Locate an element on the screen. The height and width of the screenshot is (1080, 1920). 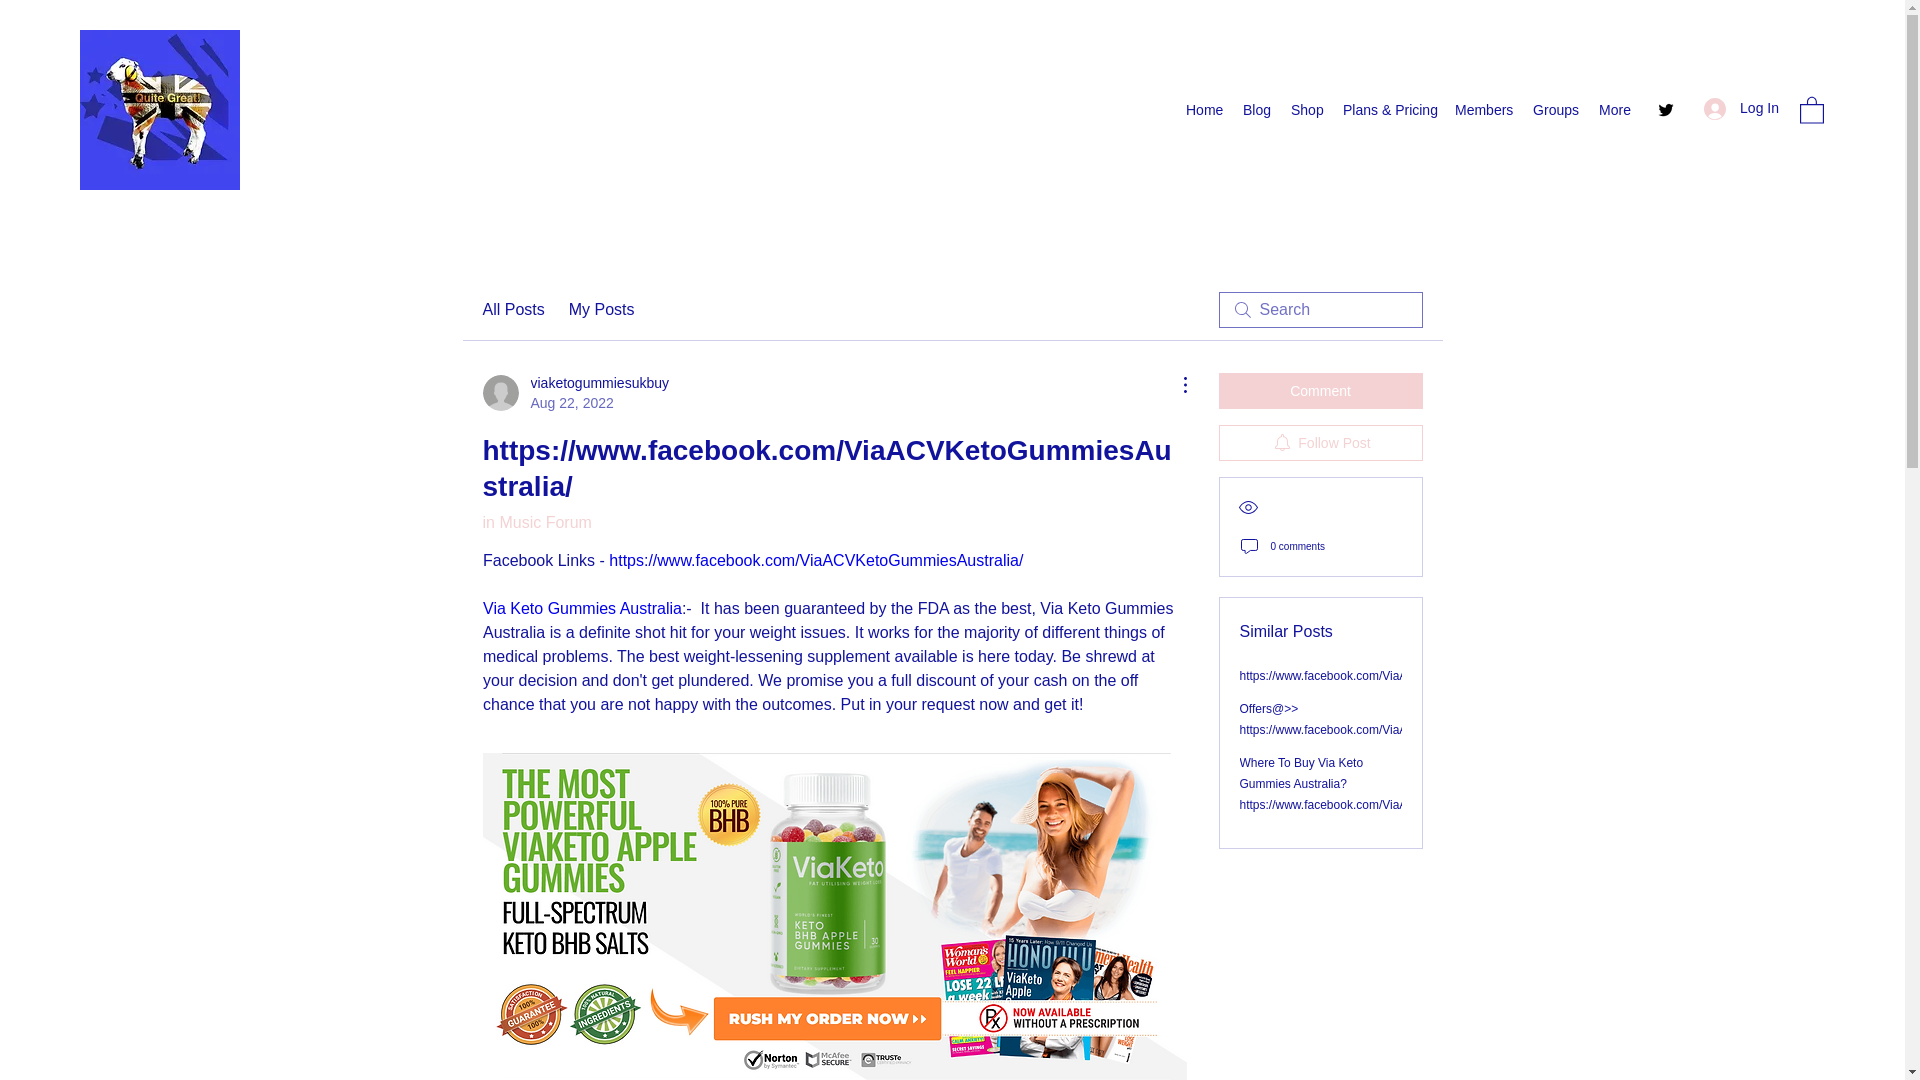
Via Keto Gummies Australia is located at coordinates (512, 310).